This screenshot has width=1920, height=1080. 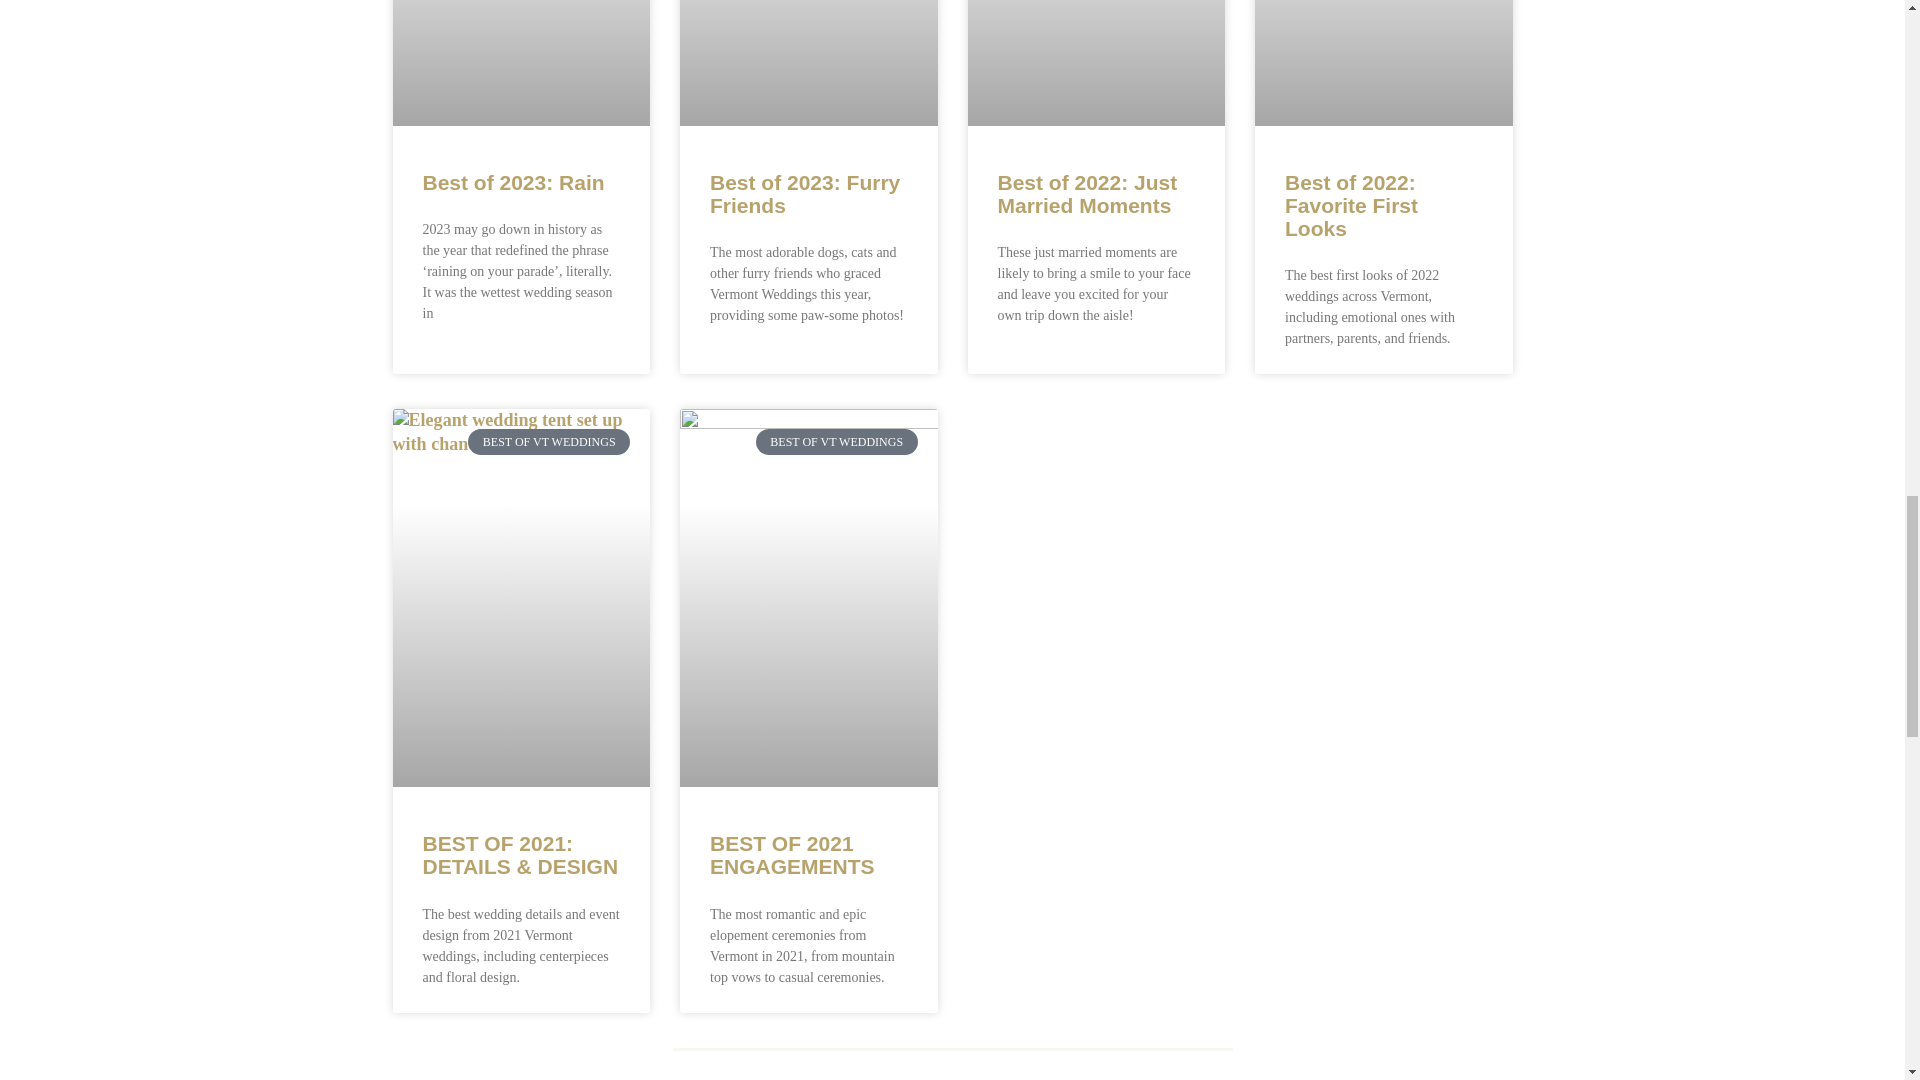 I want to click on Best of 2022: Just Married Moments, so click(x=1088, y=194).